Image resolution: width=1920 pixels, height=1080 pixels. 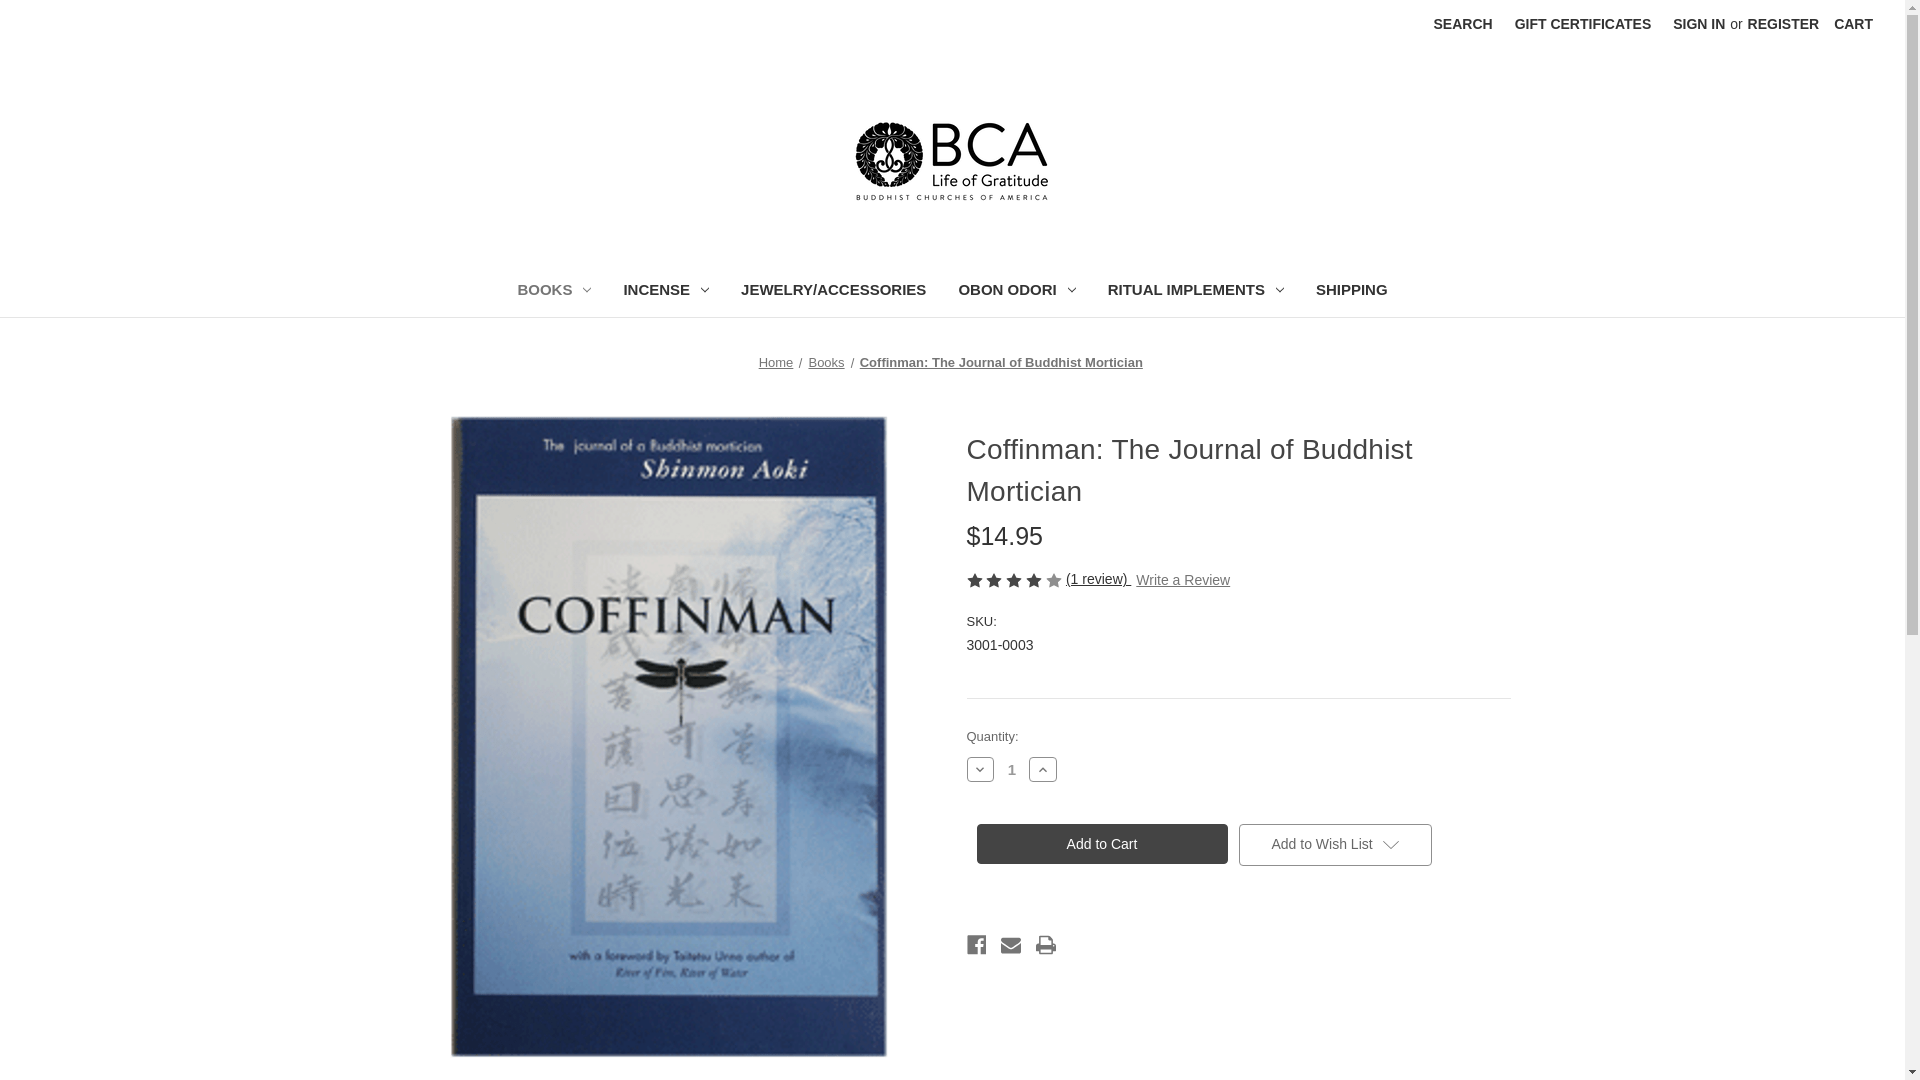 I want to click on GIFT CERTIFICATES, so click(x=1582, y=24).